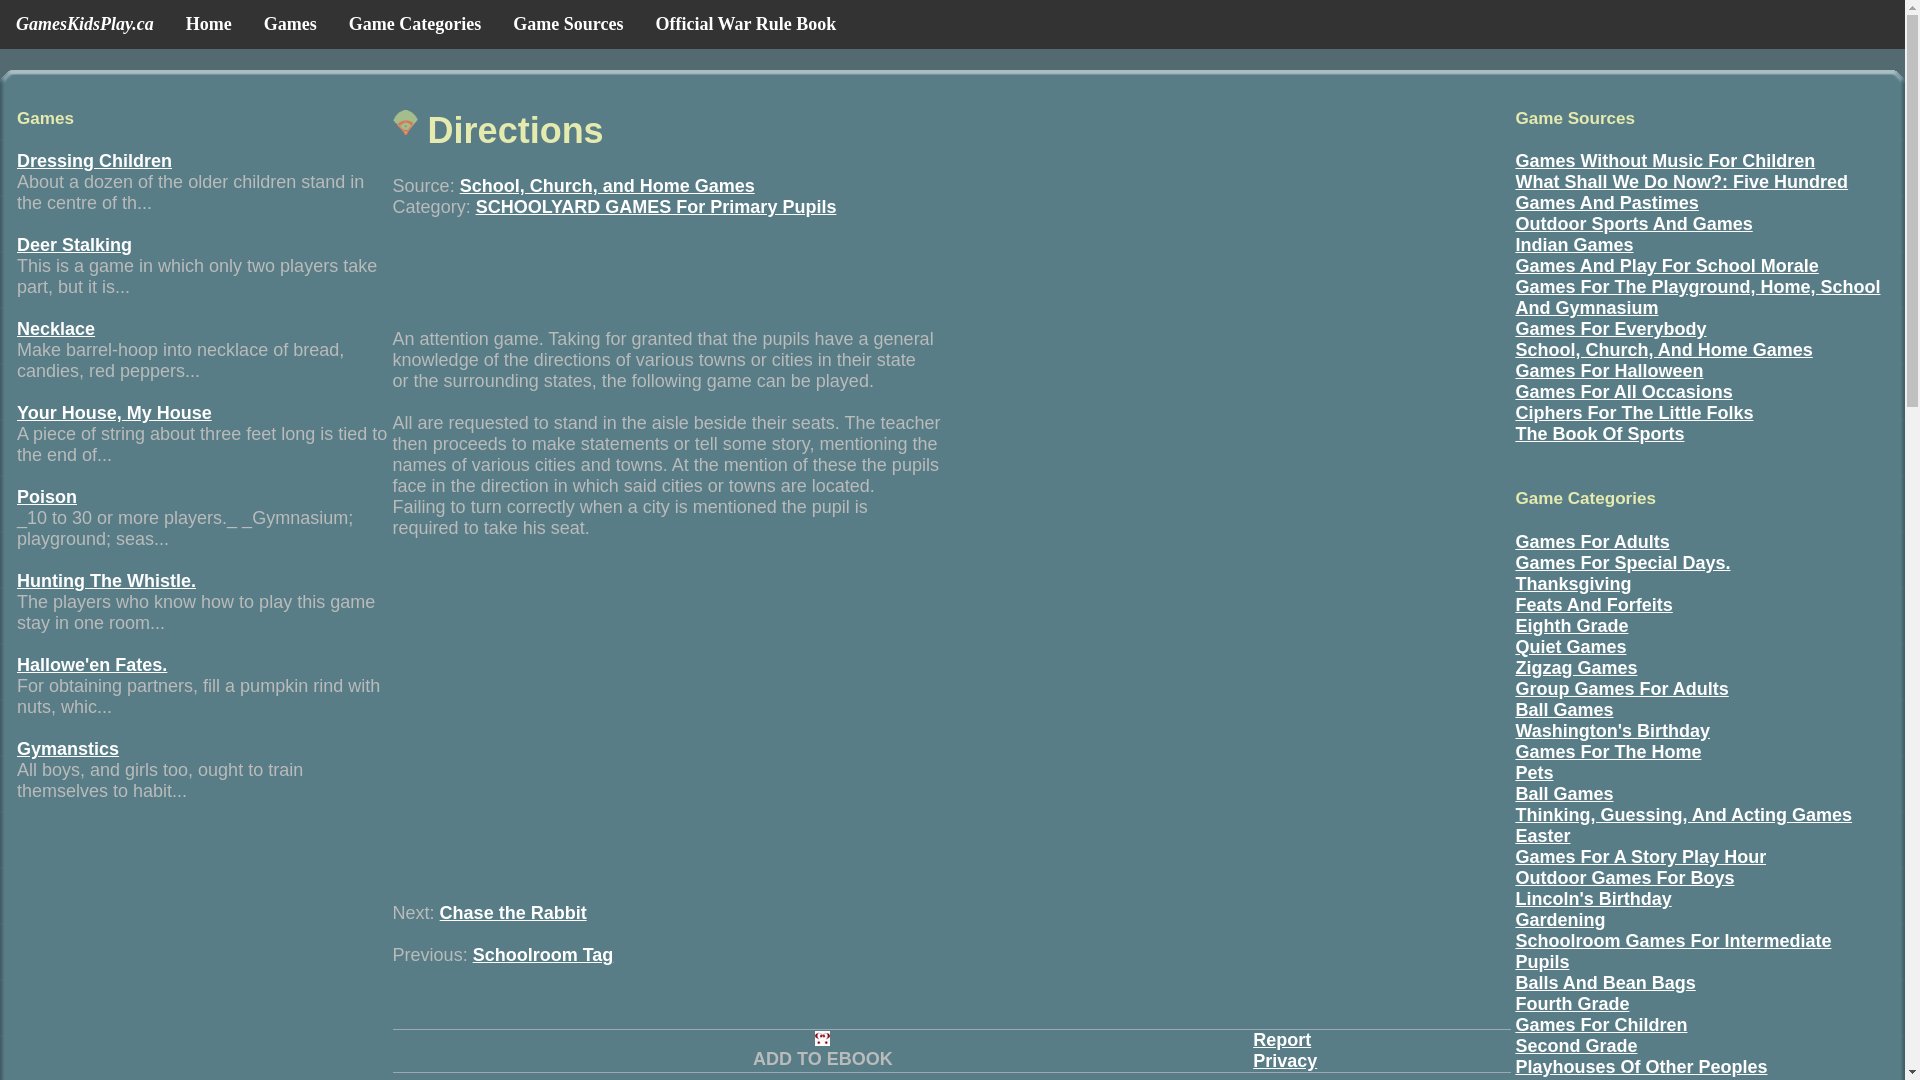 Image resolution: width=1920 pixels, height=1080 pixels. Describe the element at coordinates (1282, 1040) in the screenshot. I see `Report` at that location.